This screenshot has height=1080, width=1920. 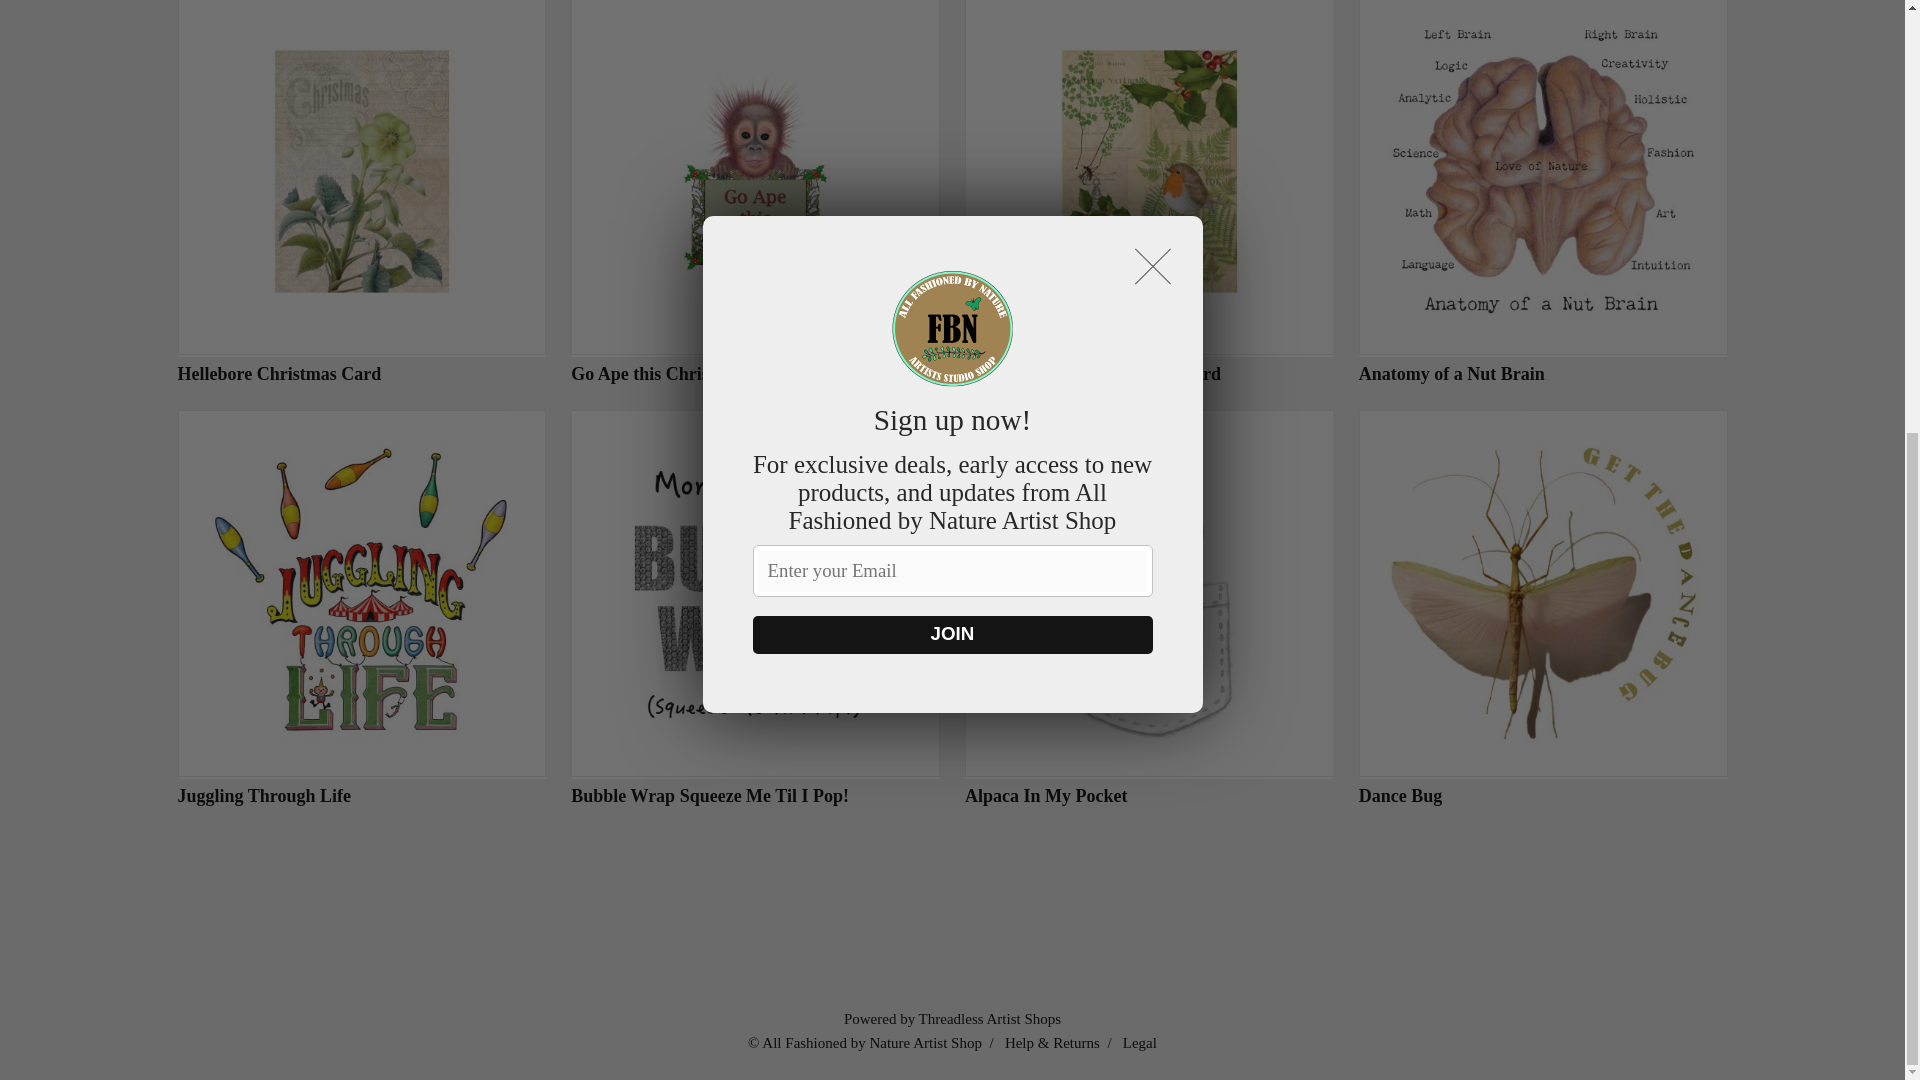 What do you see at coordinates (990, 1018) in the screenshot?
I see `Threadless Artist Shops` at bounding box center [990, 1018].